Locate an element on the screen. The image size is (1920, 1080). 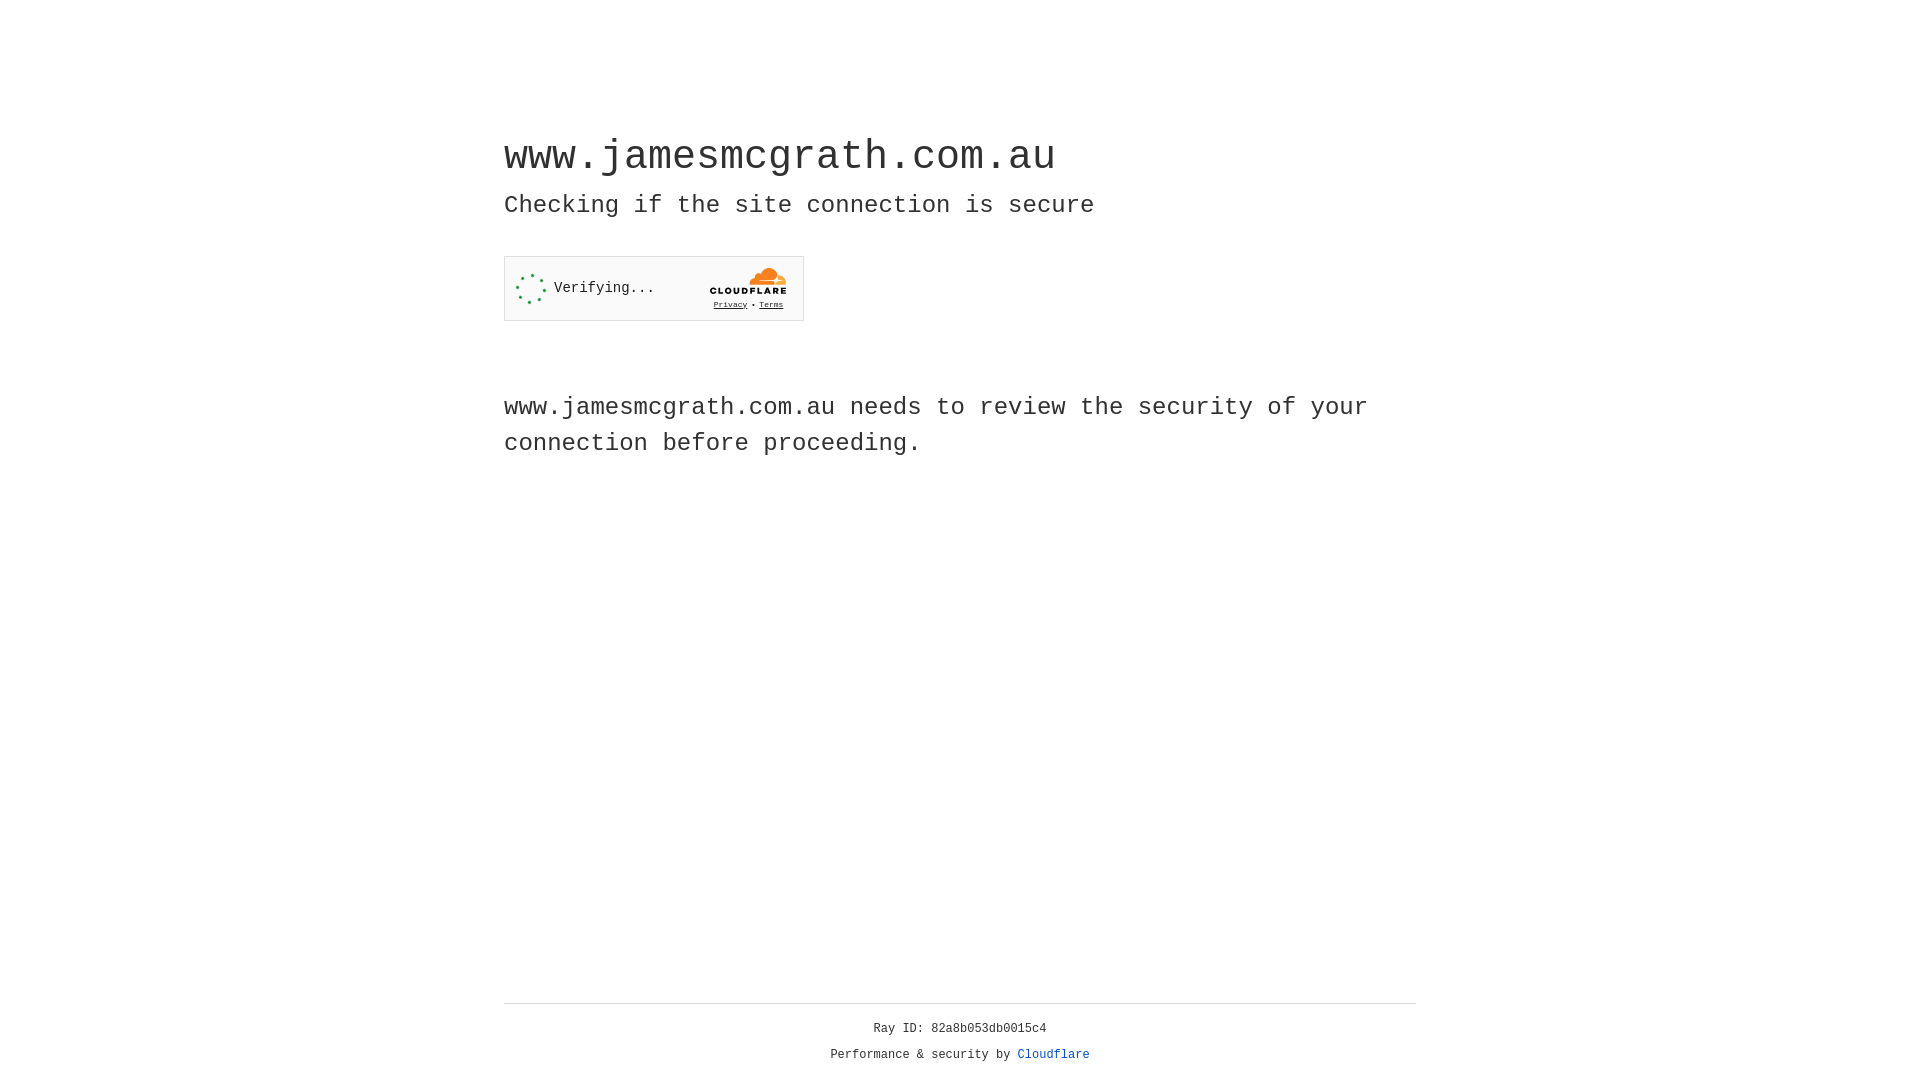
Cloudflare is located at coordinates (1054, 1055).